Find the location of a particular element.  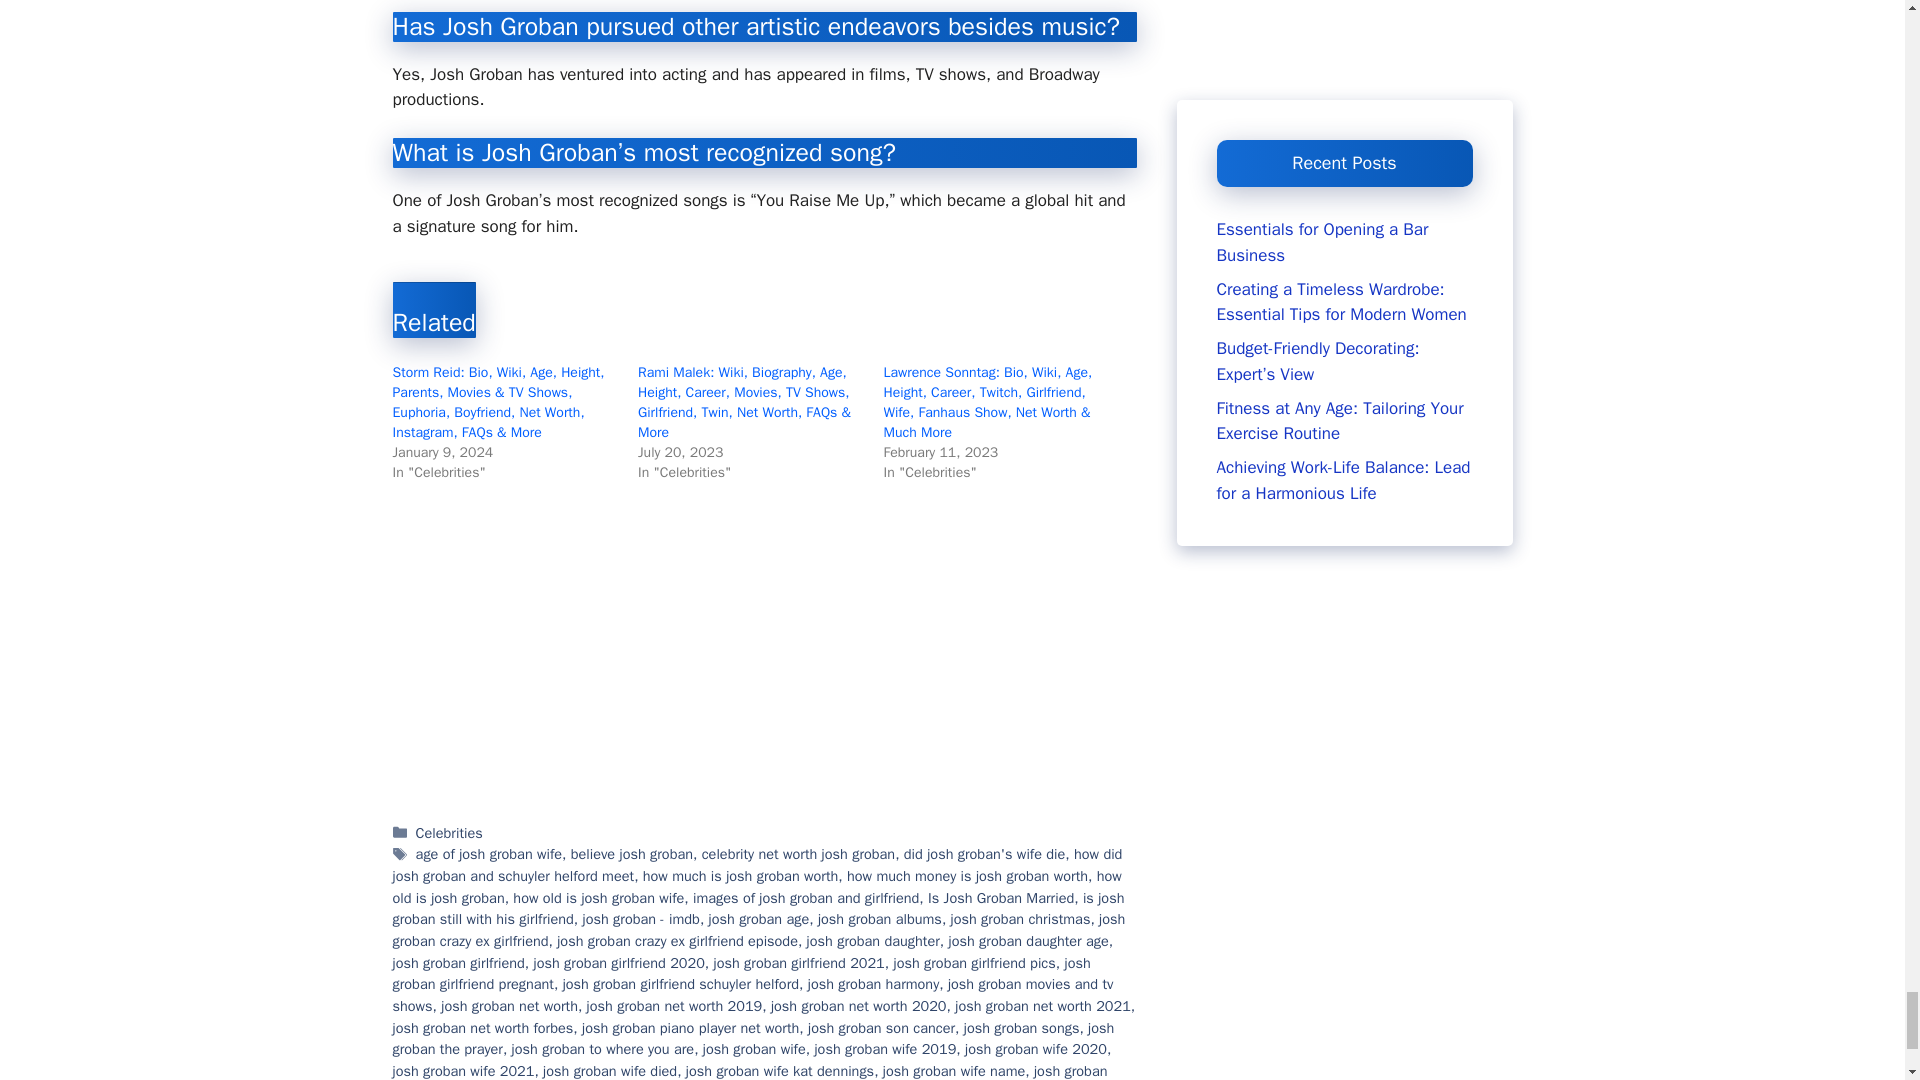

josh groban age is located at coordinates (759, 918).